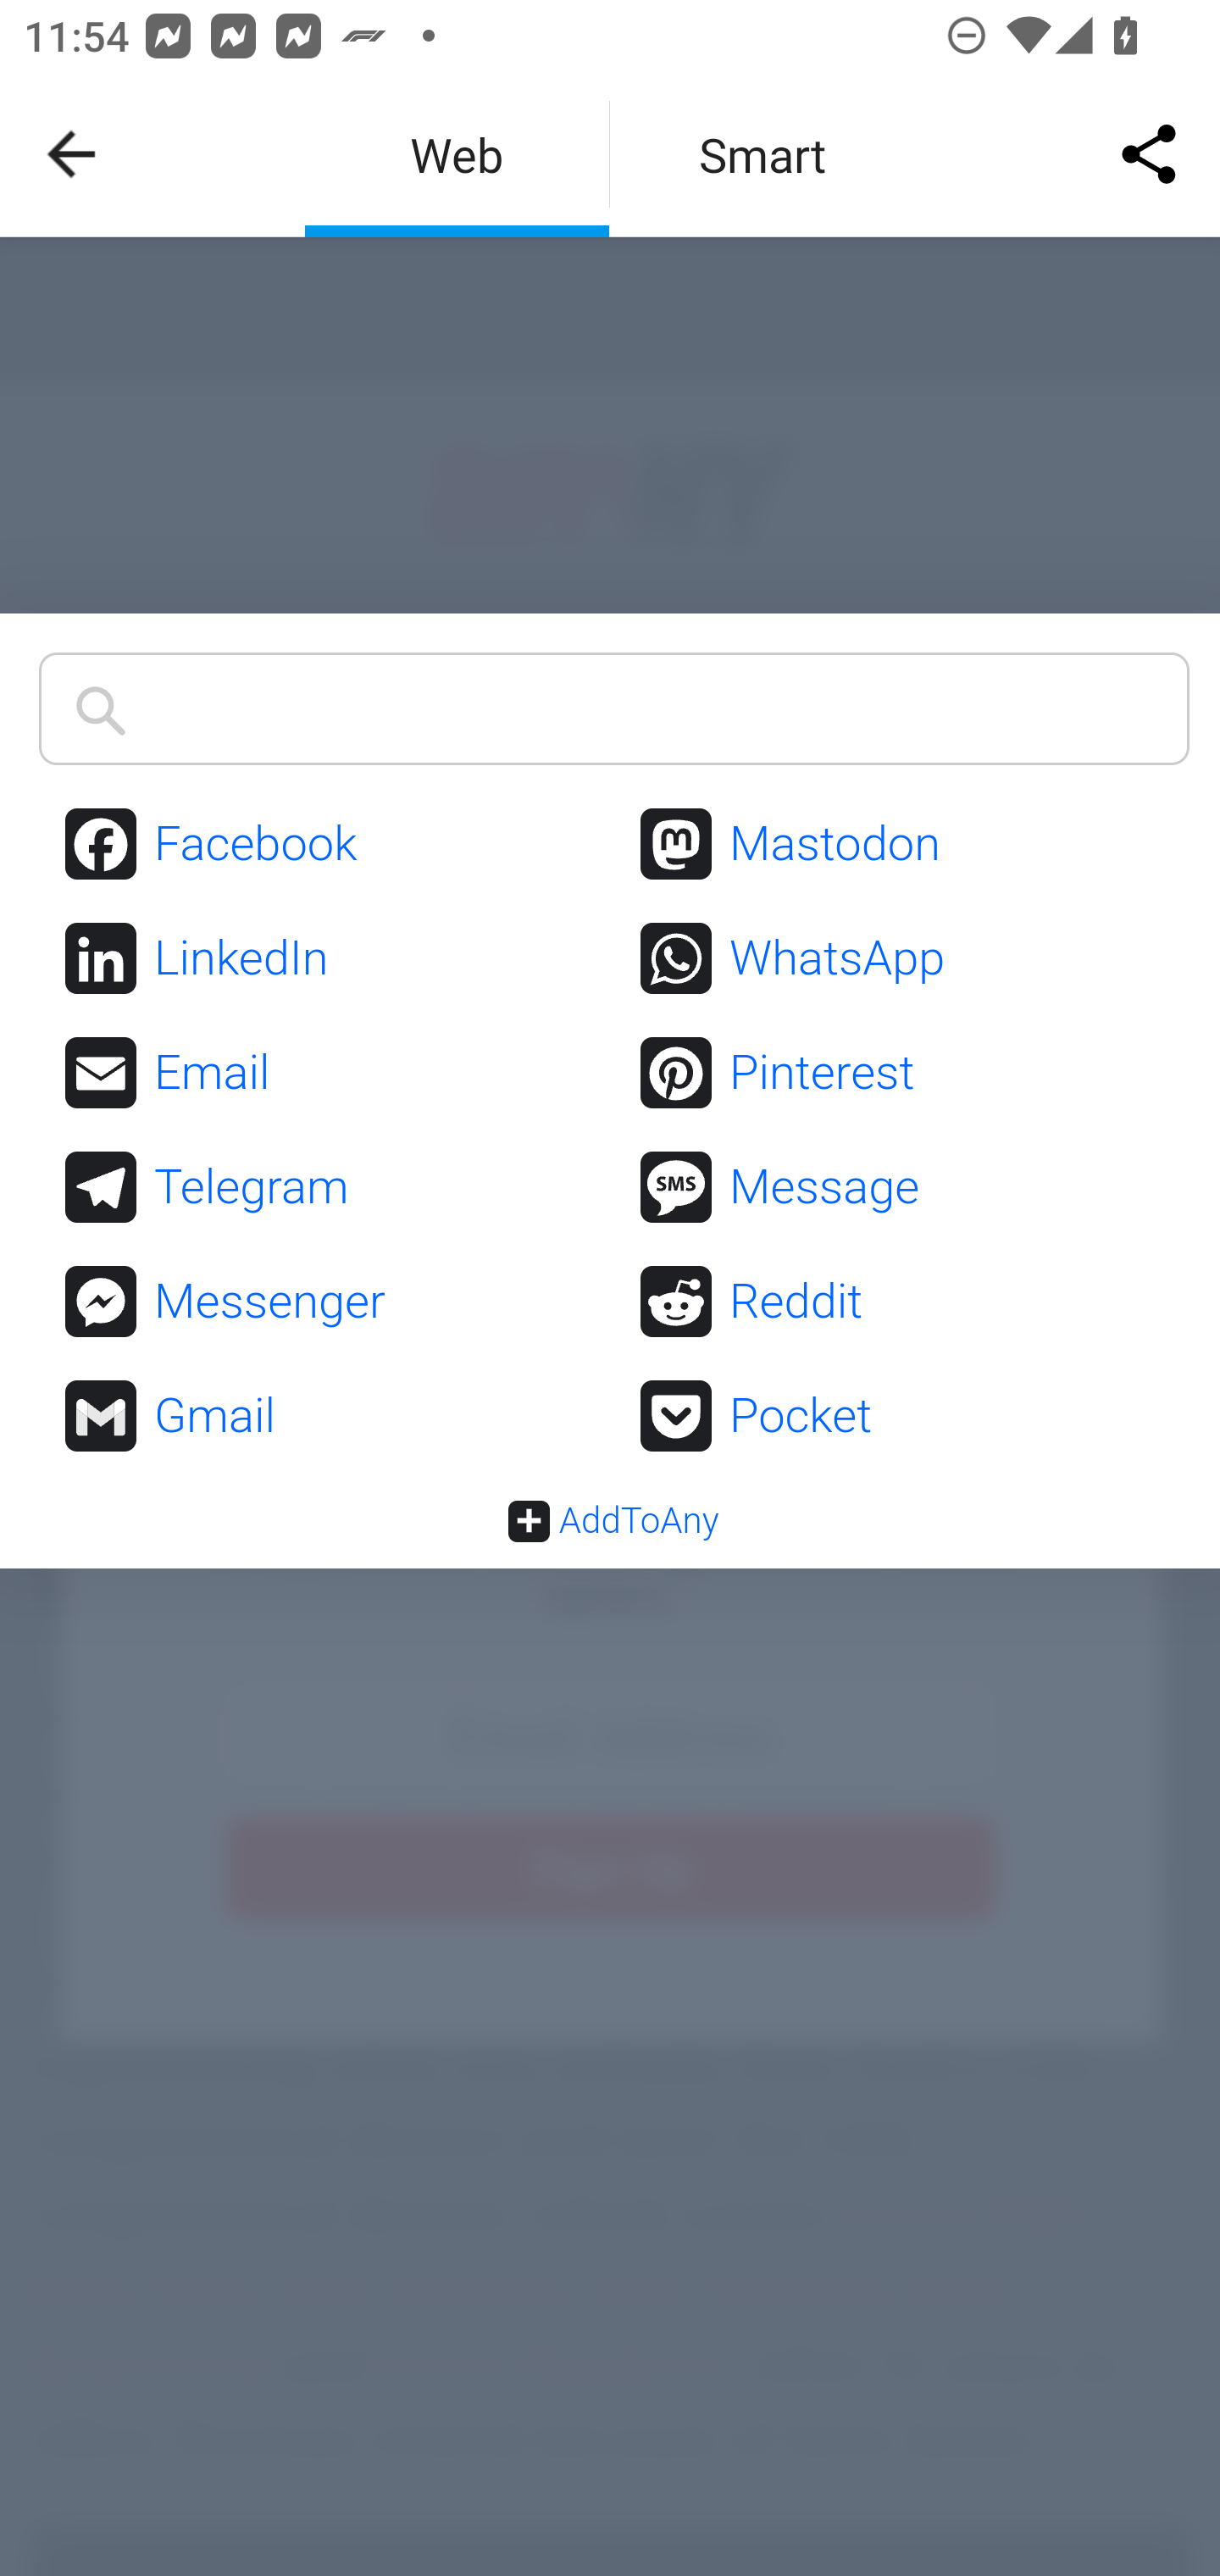 The width and height of the screenshot is (1220, 2576). What do you see at coordinates (901, 1074) in the screenshot?
I see `Pinterest` at bounding box center [901, 1074].